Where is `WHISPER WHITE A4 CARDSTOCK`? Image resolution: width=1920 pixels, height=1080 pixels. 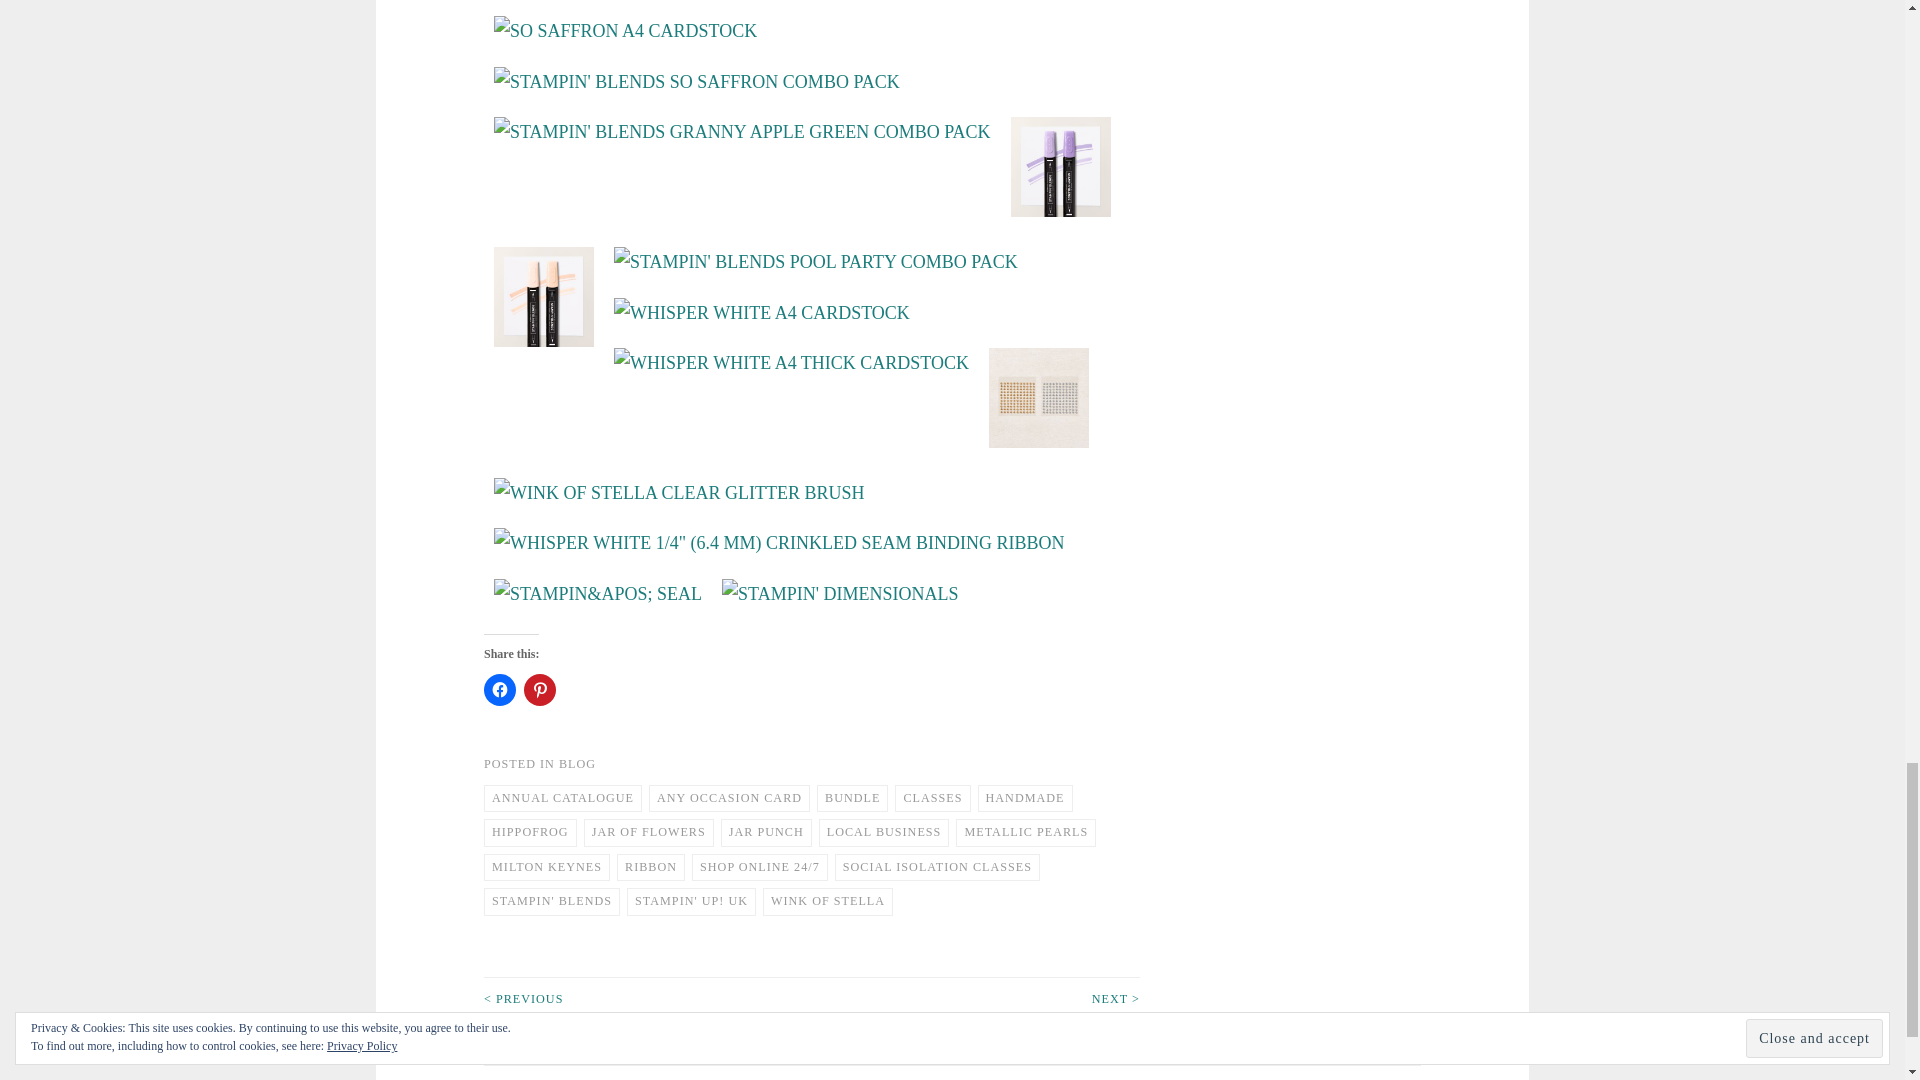 WHISPER WHITE A4 CARDSTOCK is located at coordinates (762, 314).